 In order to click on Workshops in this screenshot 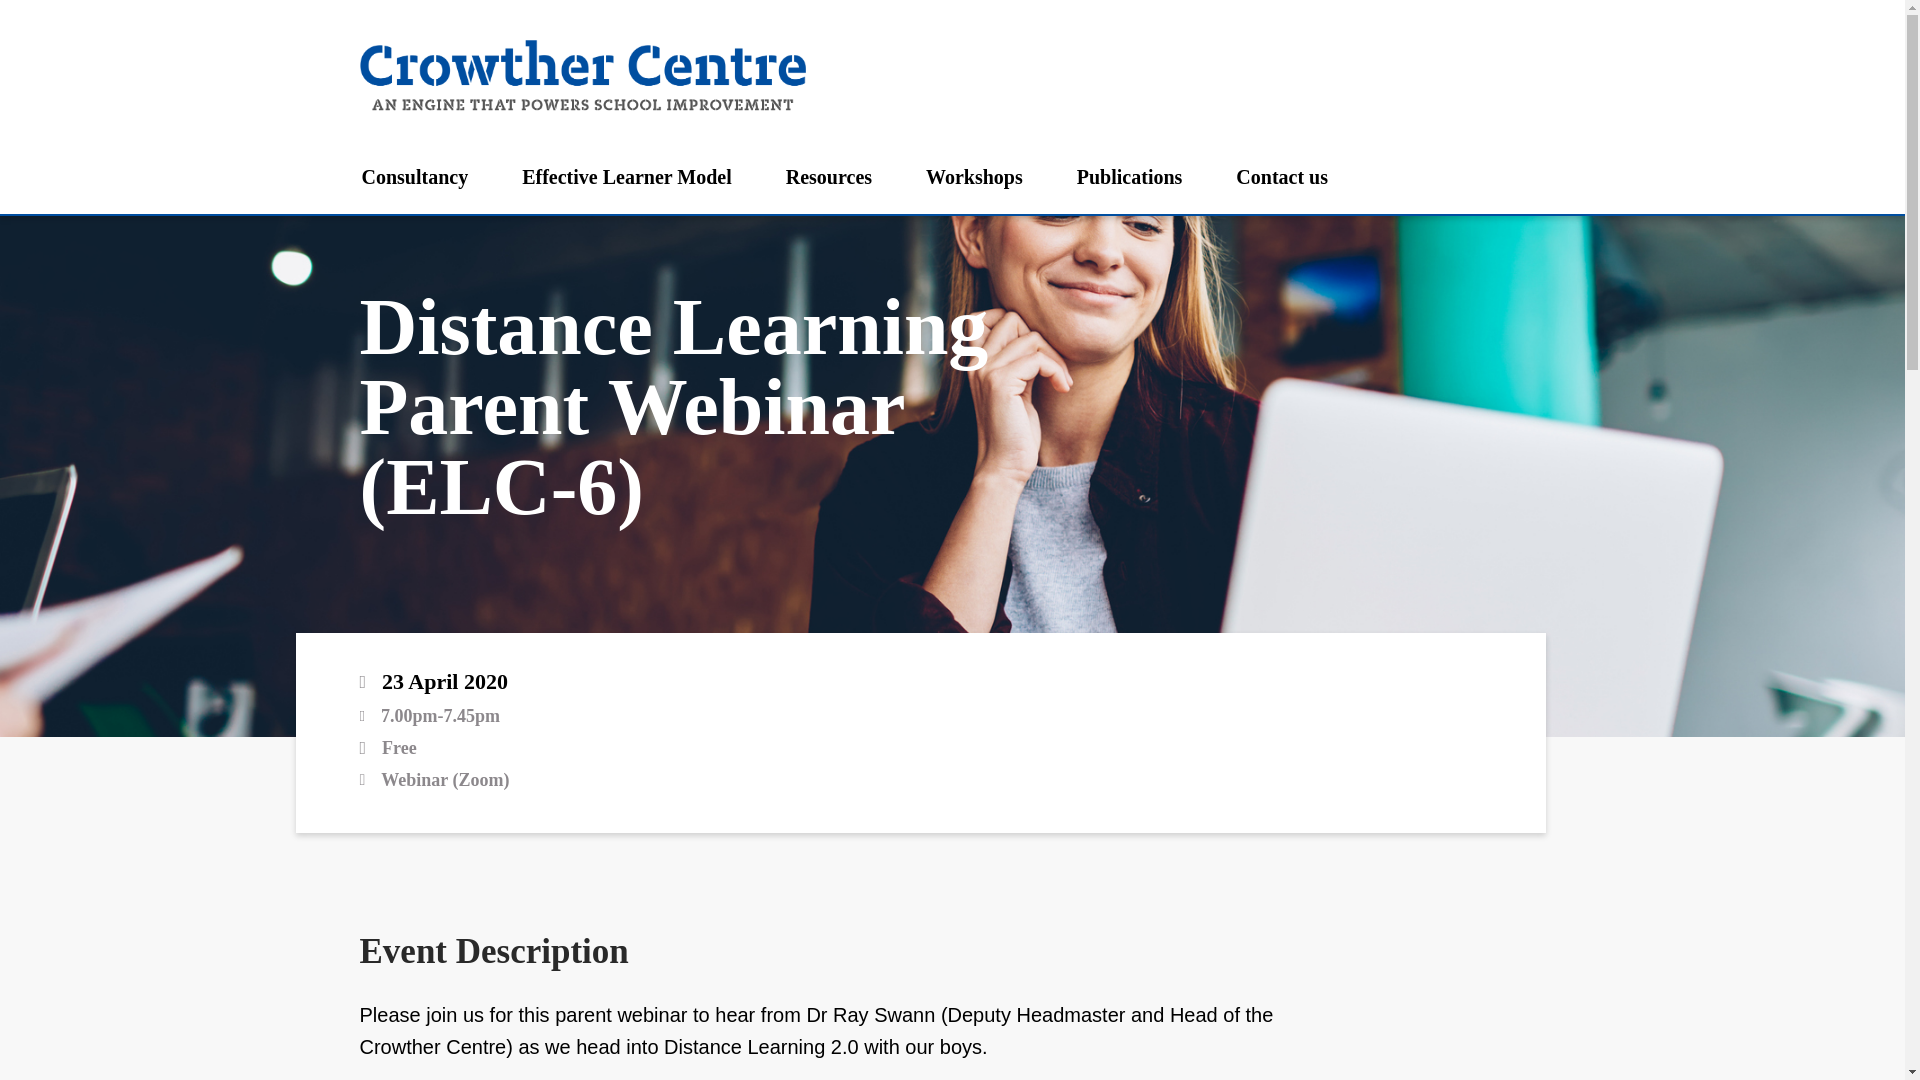, I will do `click(974, 176)`.